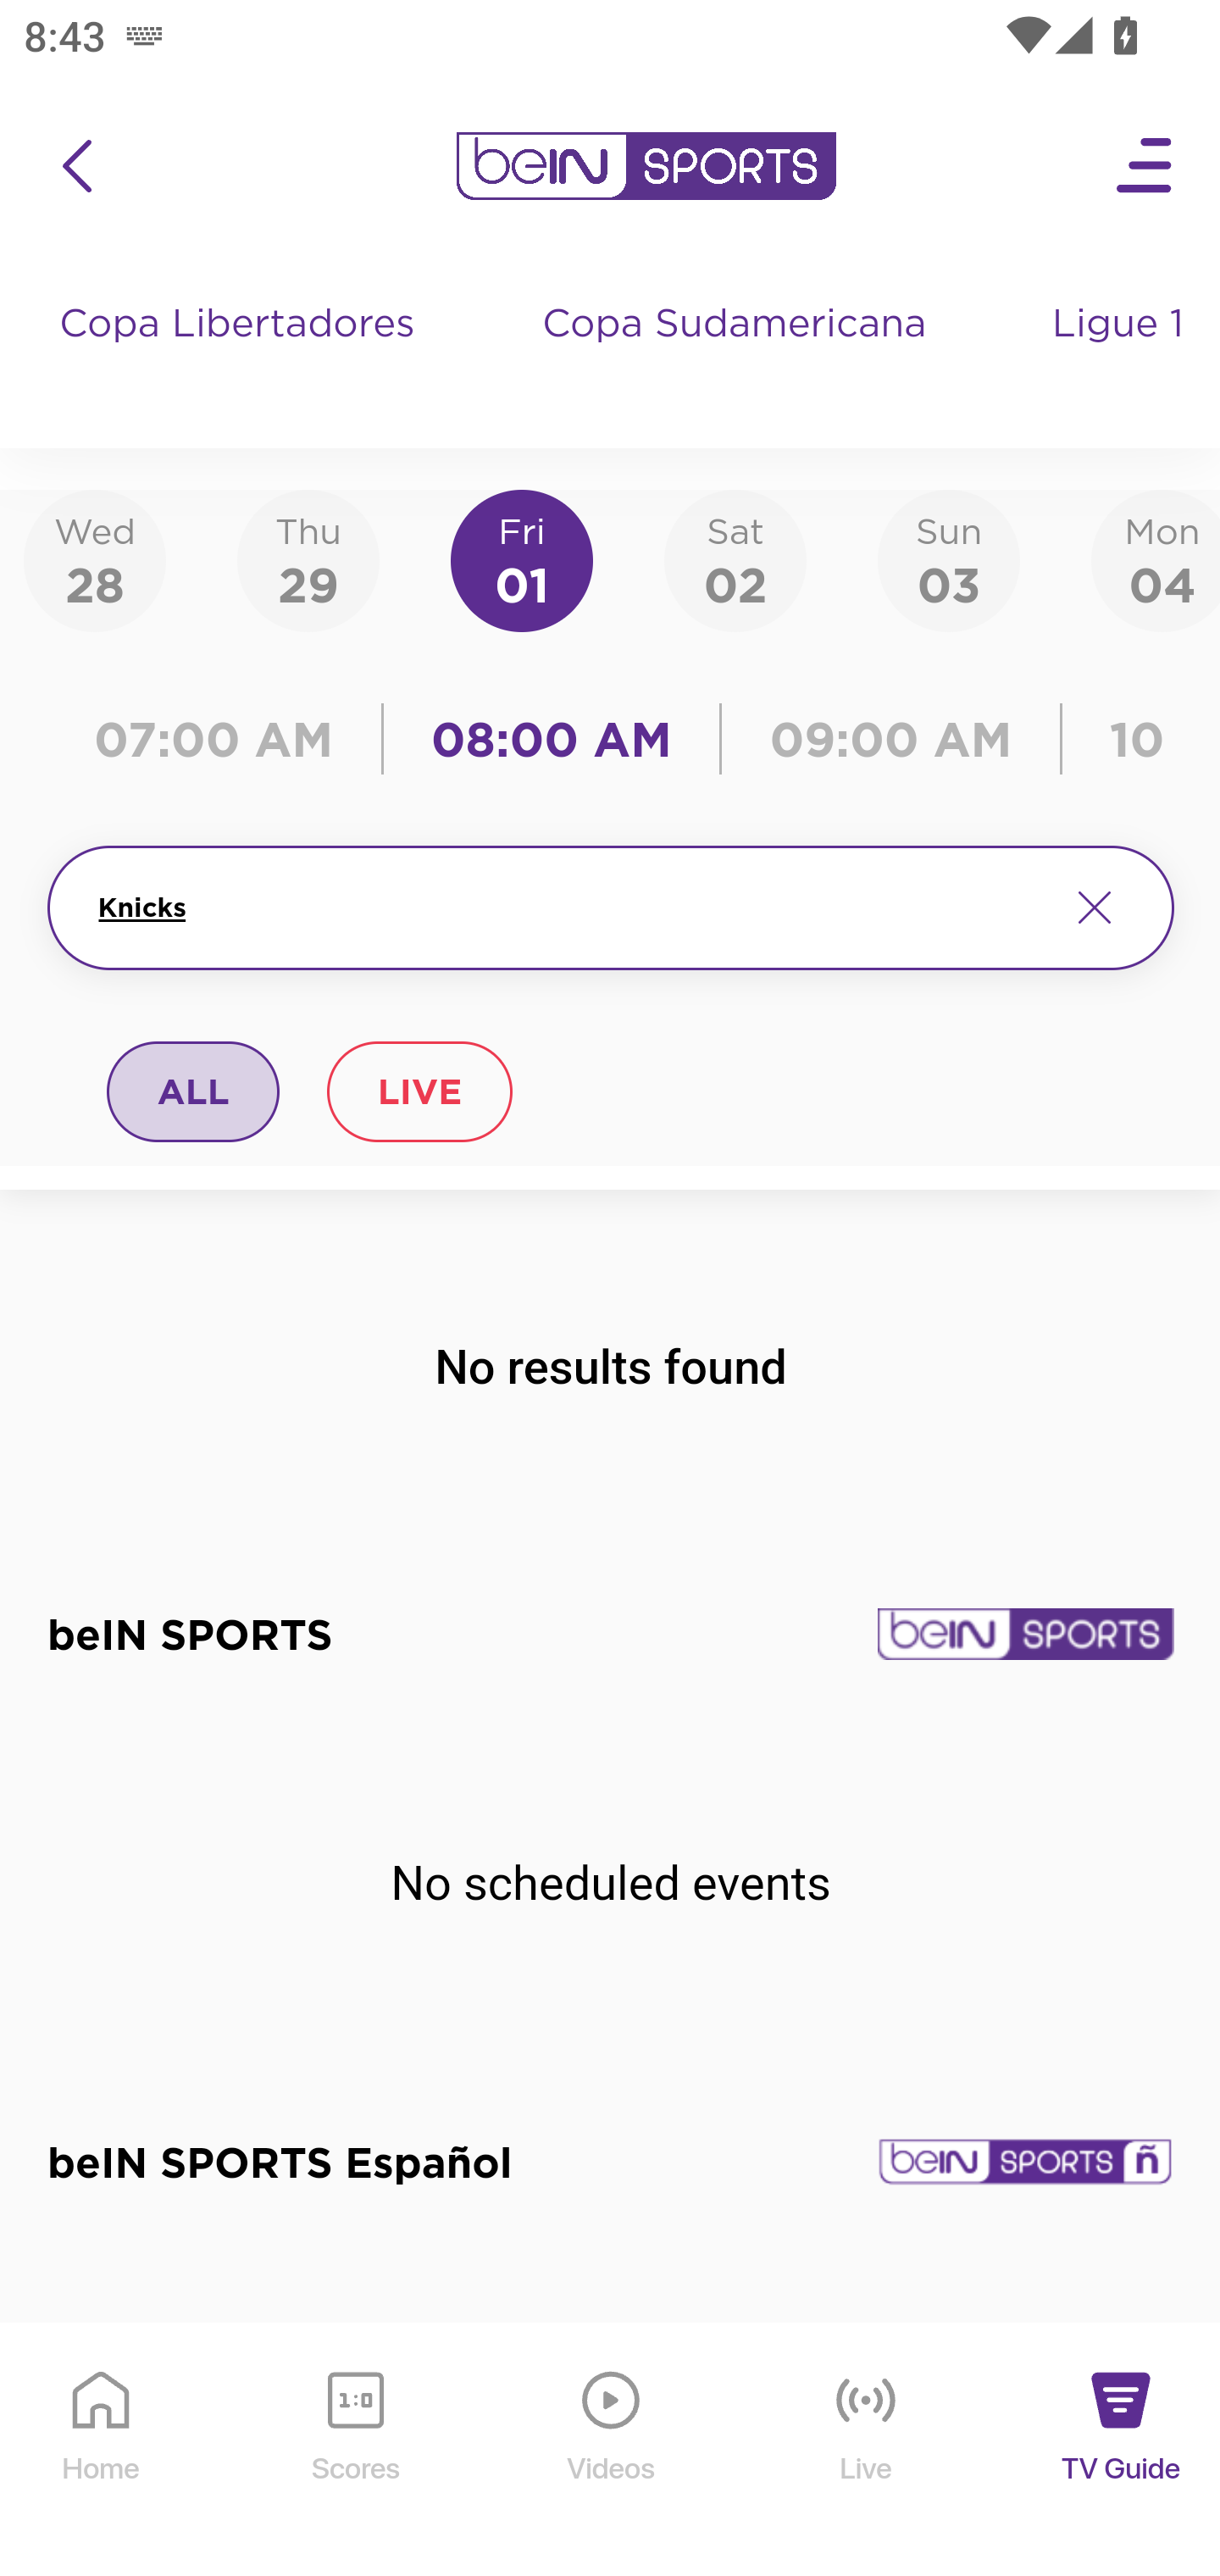  What do you see at coordinates (1145, 166) in the screenshot?
I see `Open Menu Icon` at bounding box center [1145, 166].